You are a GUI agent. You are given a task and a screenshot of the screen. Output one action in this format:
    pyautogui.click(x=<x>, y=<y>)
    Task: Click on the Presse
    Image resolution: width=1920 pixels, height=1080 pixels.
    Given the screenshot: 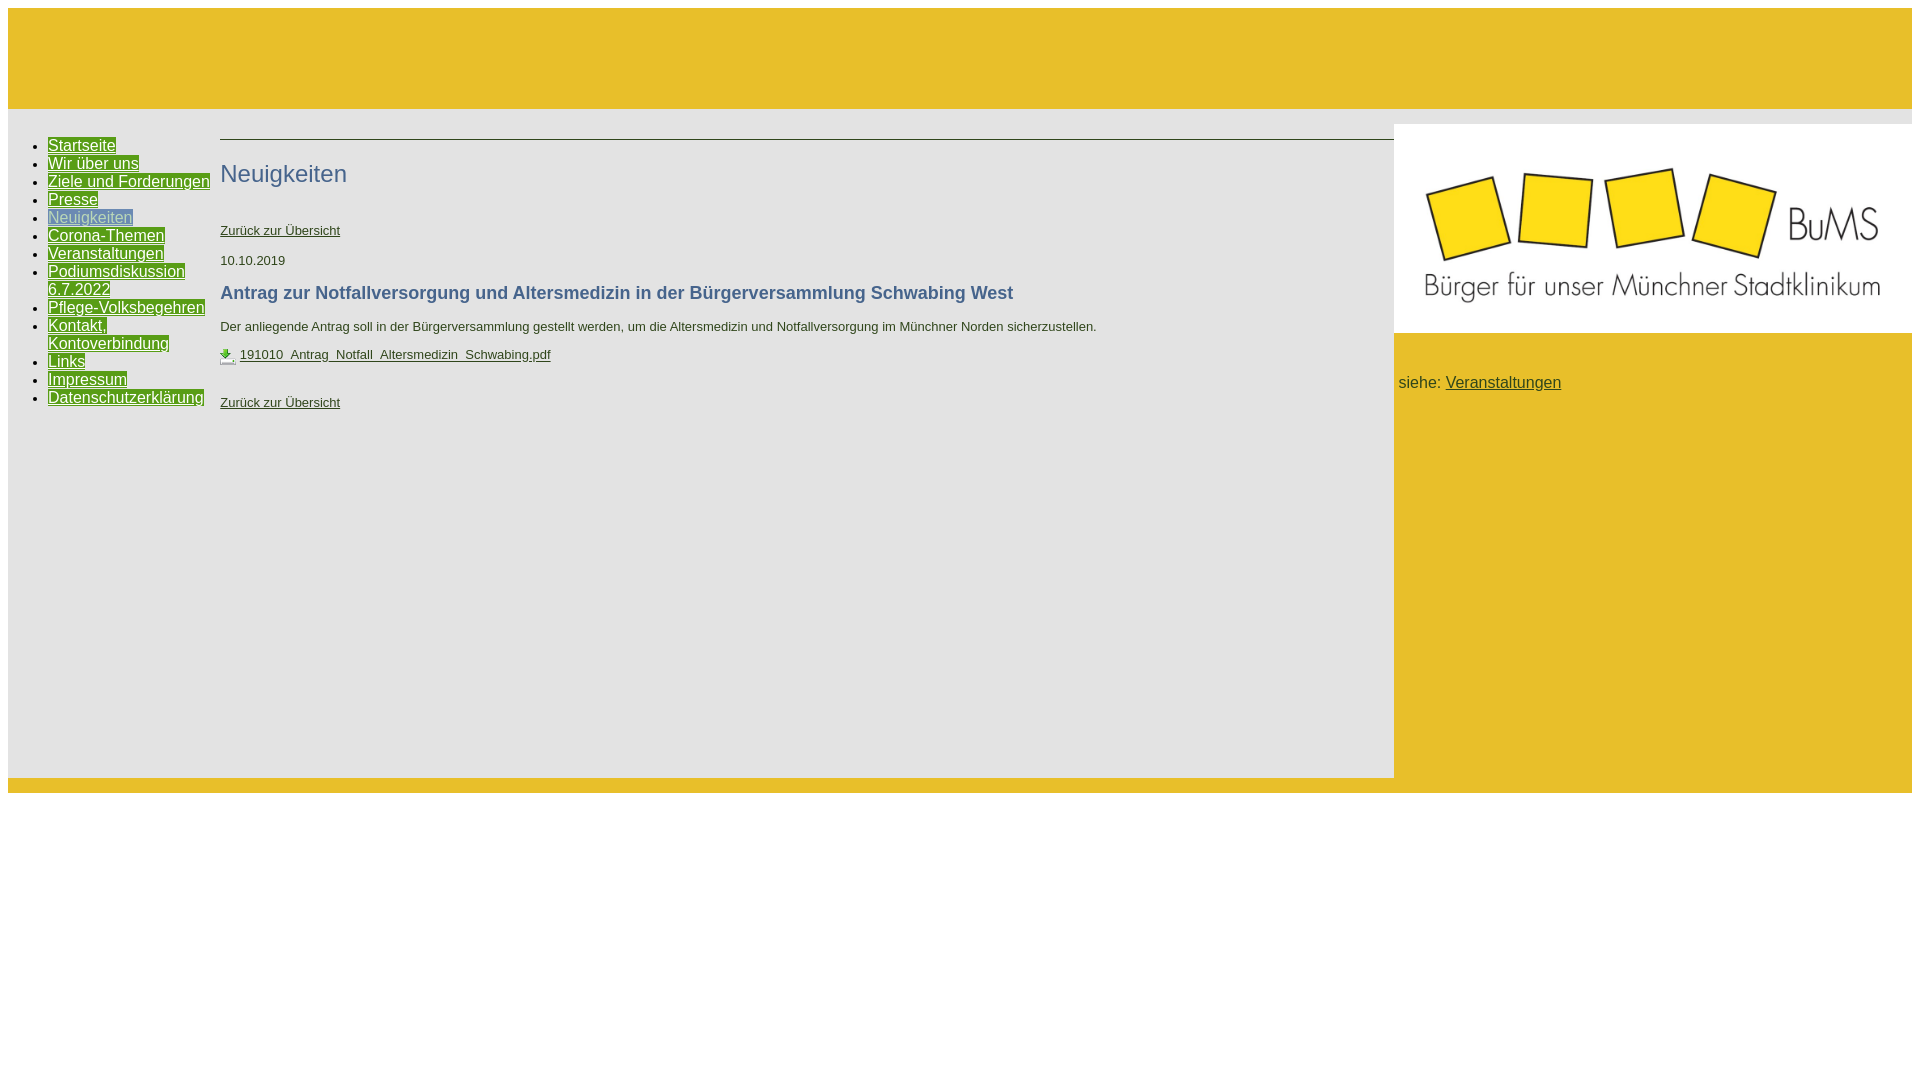 What is the action you would take?
    pyautogui.click(x=73, y=200)
    